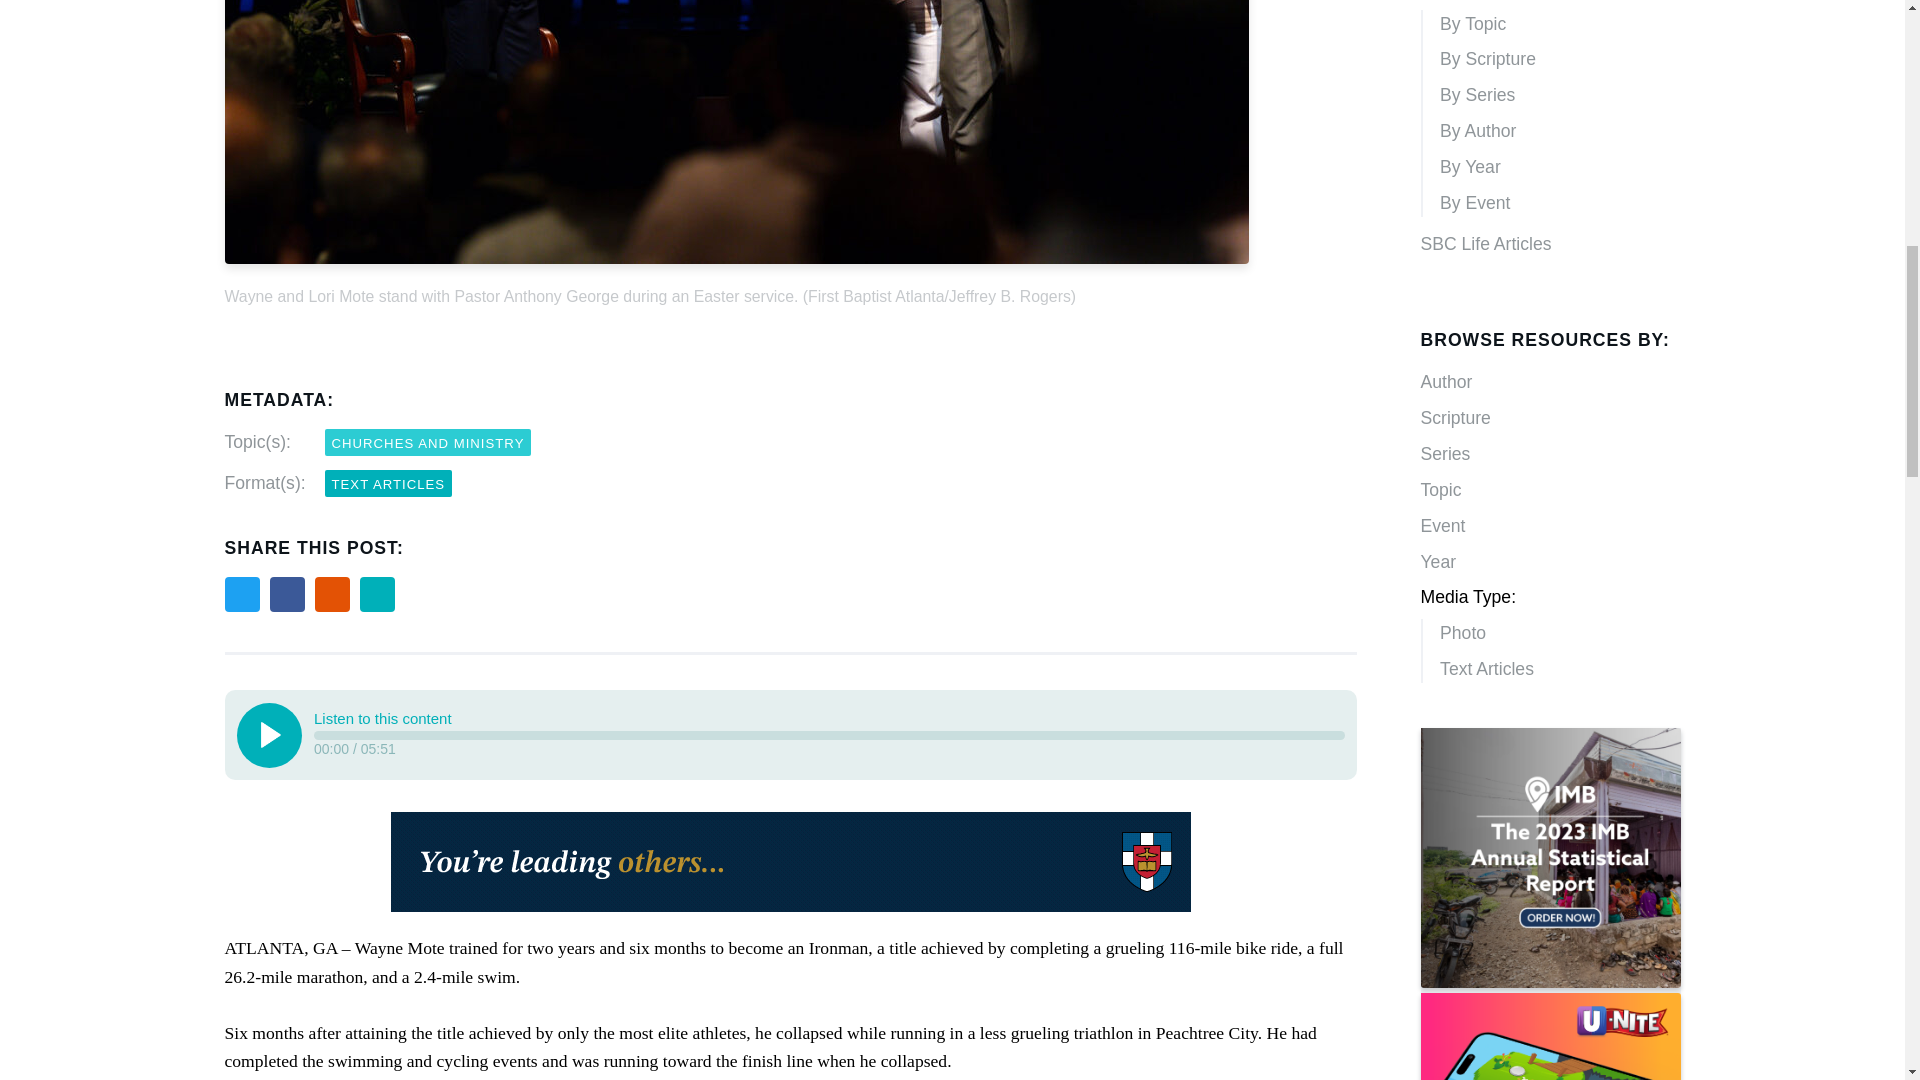  I want to click on CHURCHES AND MINISTRY, so click(428, 442).